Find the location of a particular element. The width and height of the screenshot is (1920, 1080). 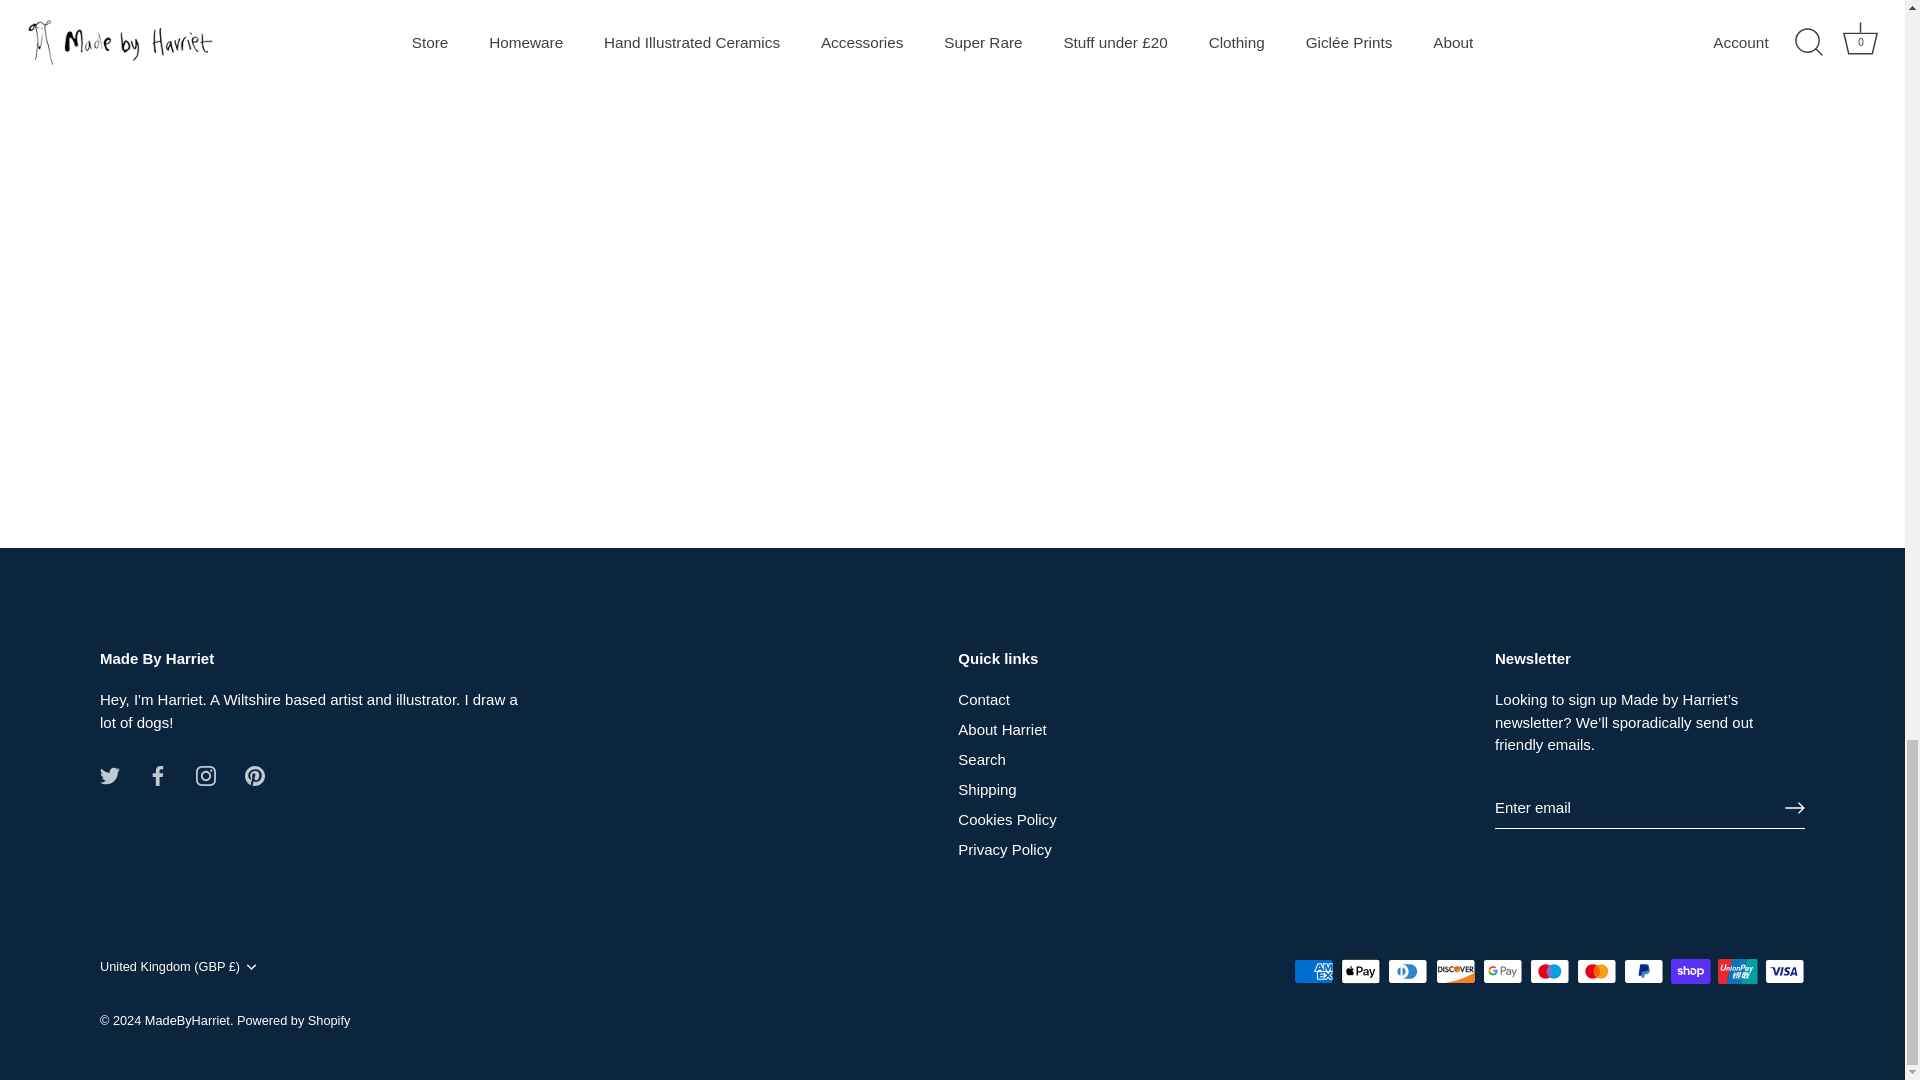

Twitter is located at coordinates (109, 776).